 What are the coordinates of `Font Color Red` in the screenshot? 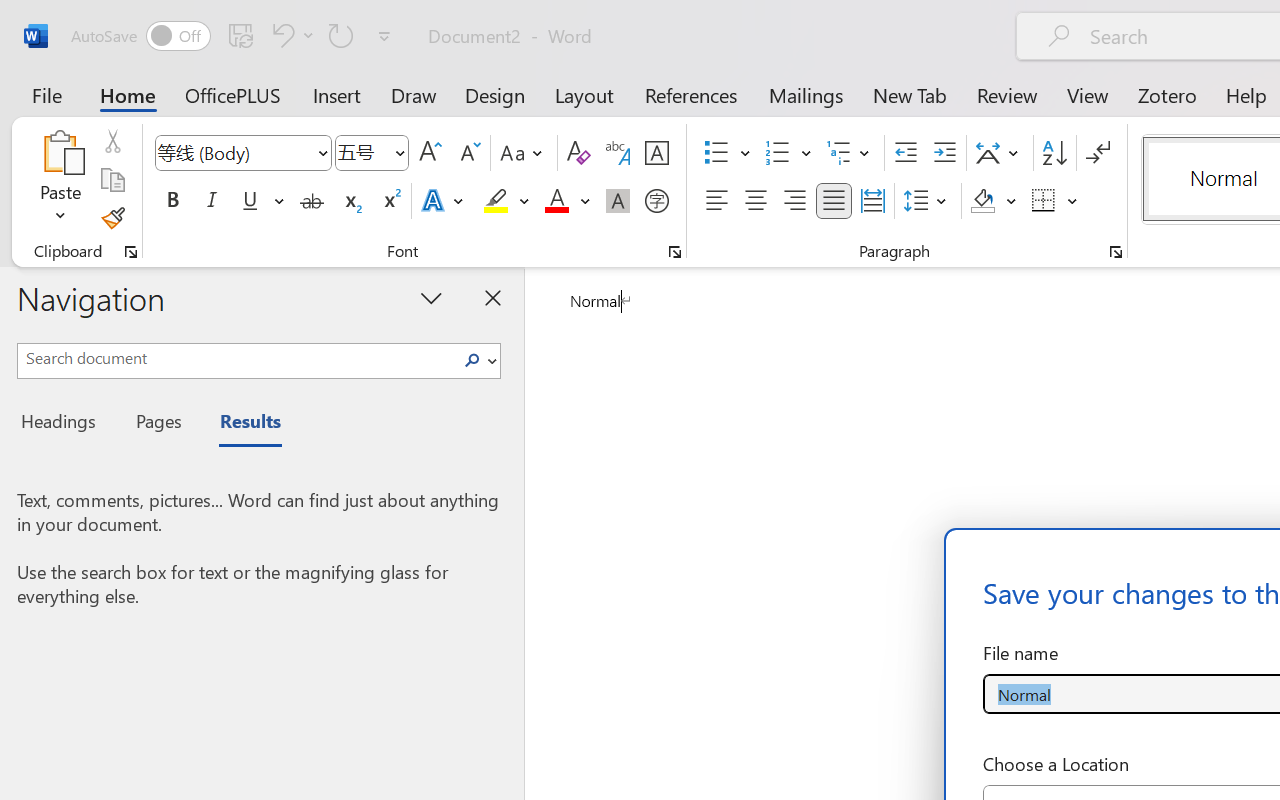 It's located at (556, 201).